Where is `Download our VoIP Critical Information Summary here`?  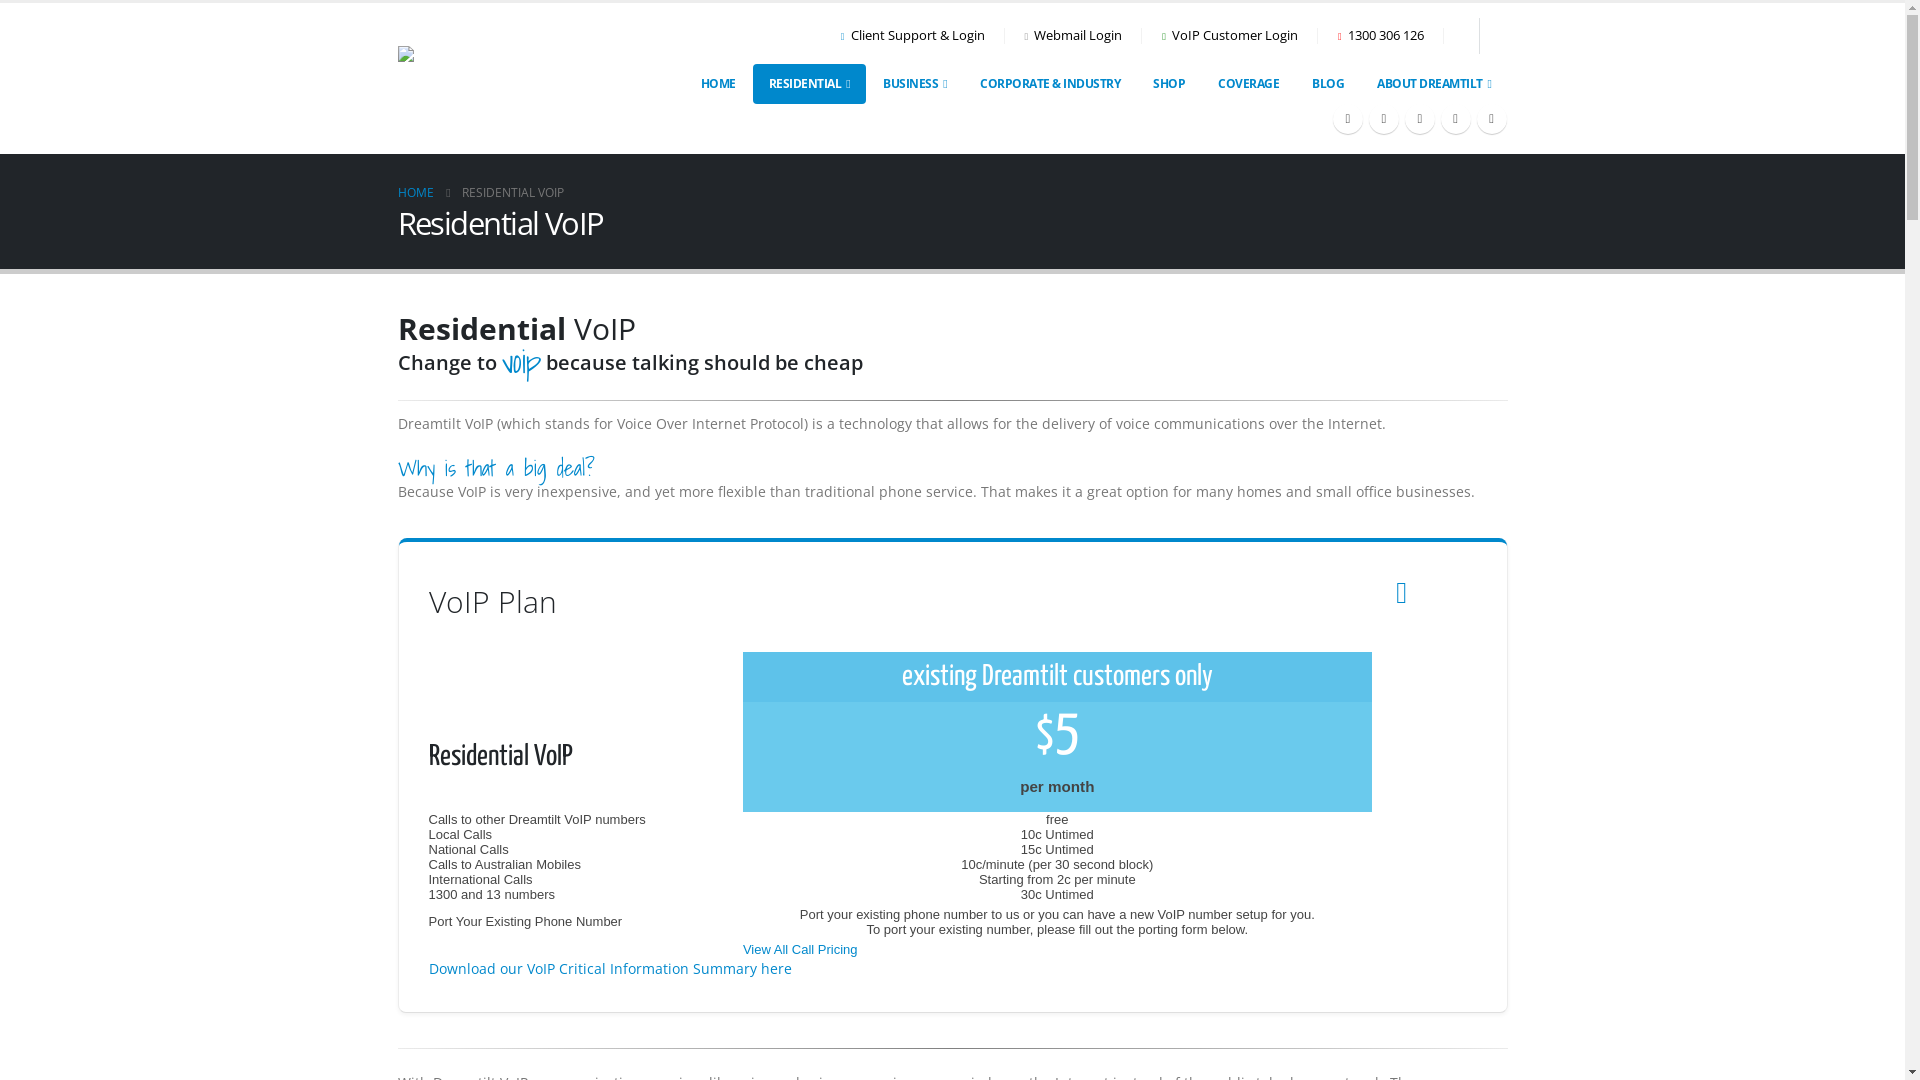
Download our VoIP Critical Information Summary here is located at coordinates (610, 968).